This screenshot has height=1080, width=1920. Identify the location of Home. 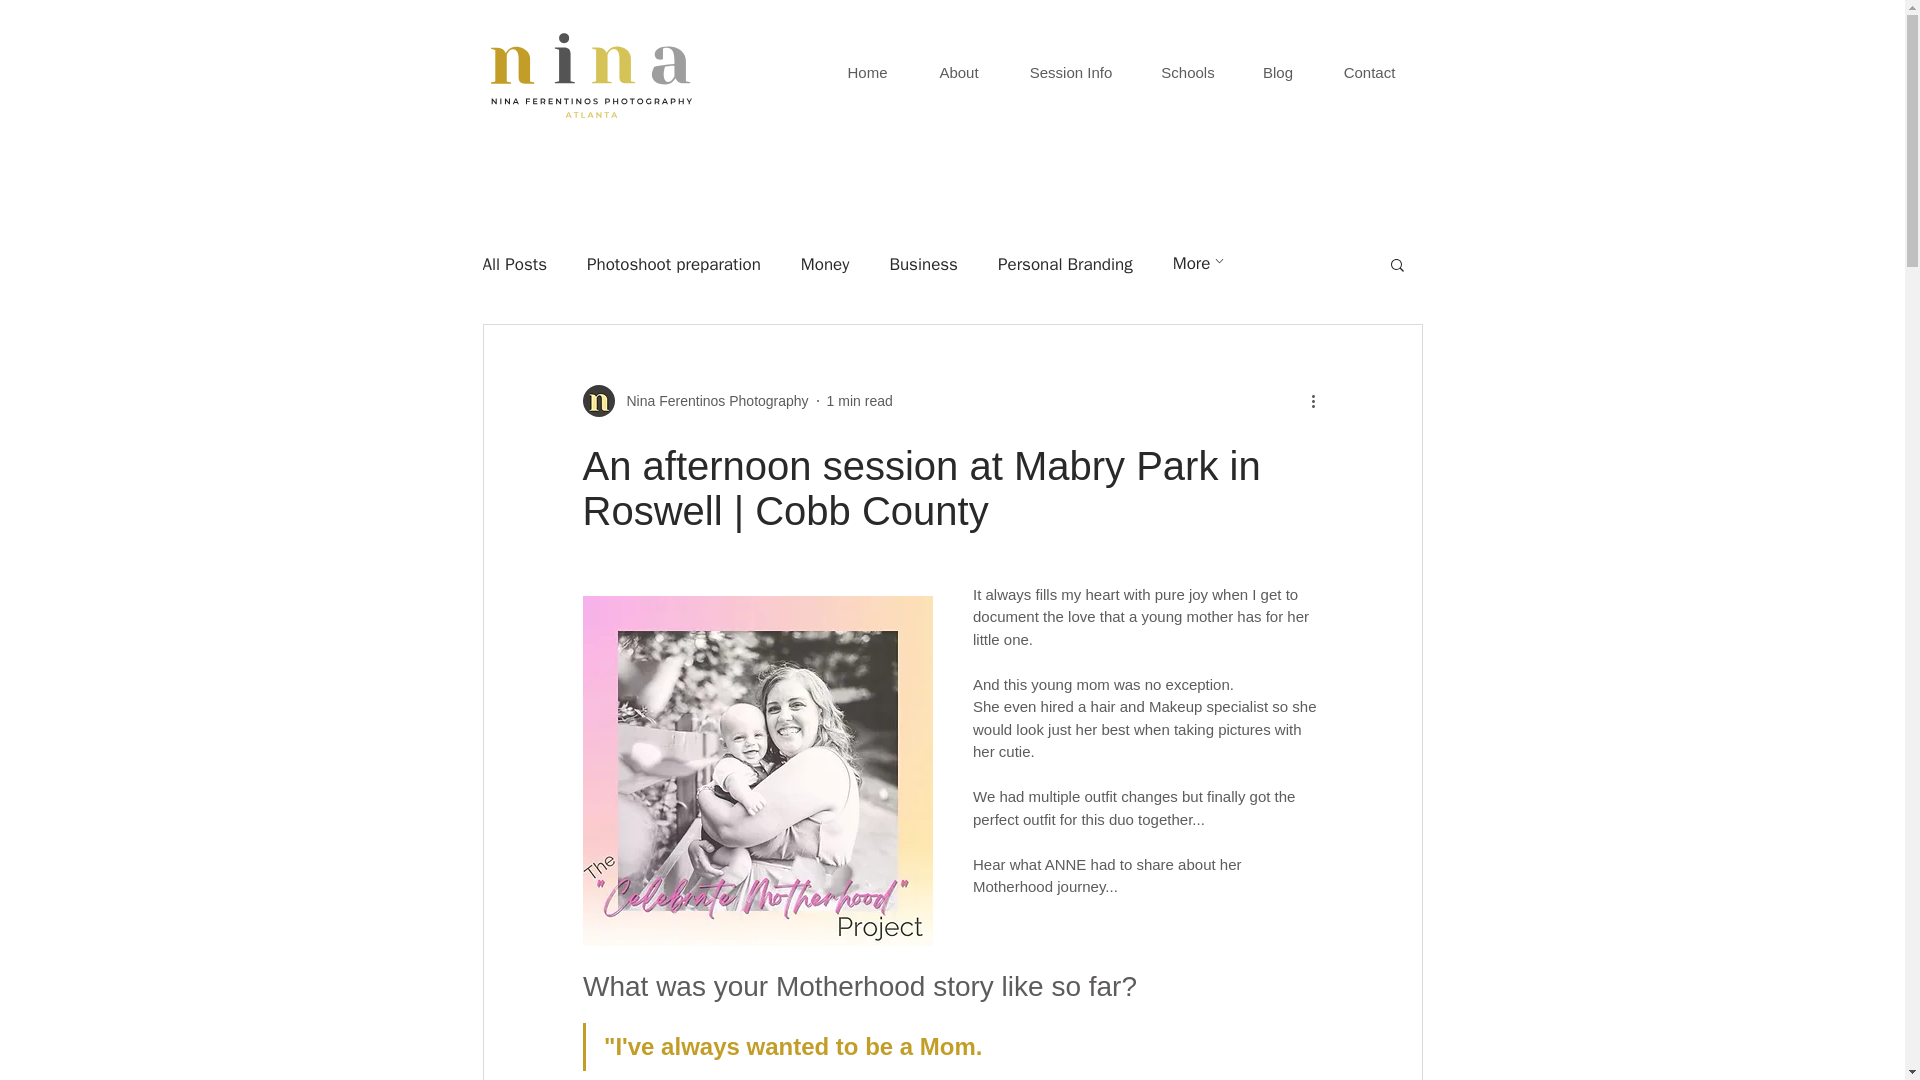
(867, 72).